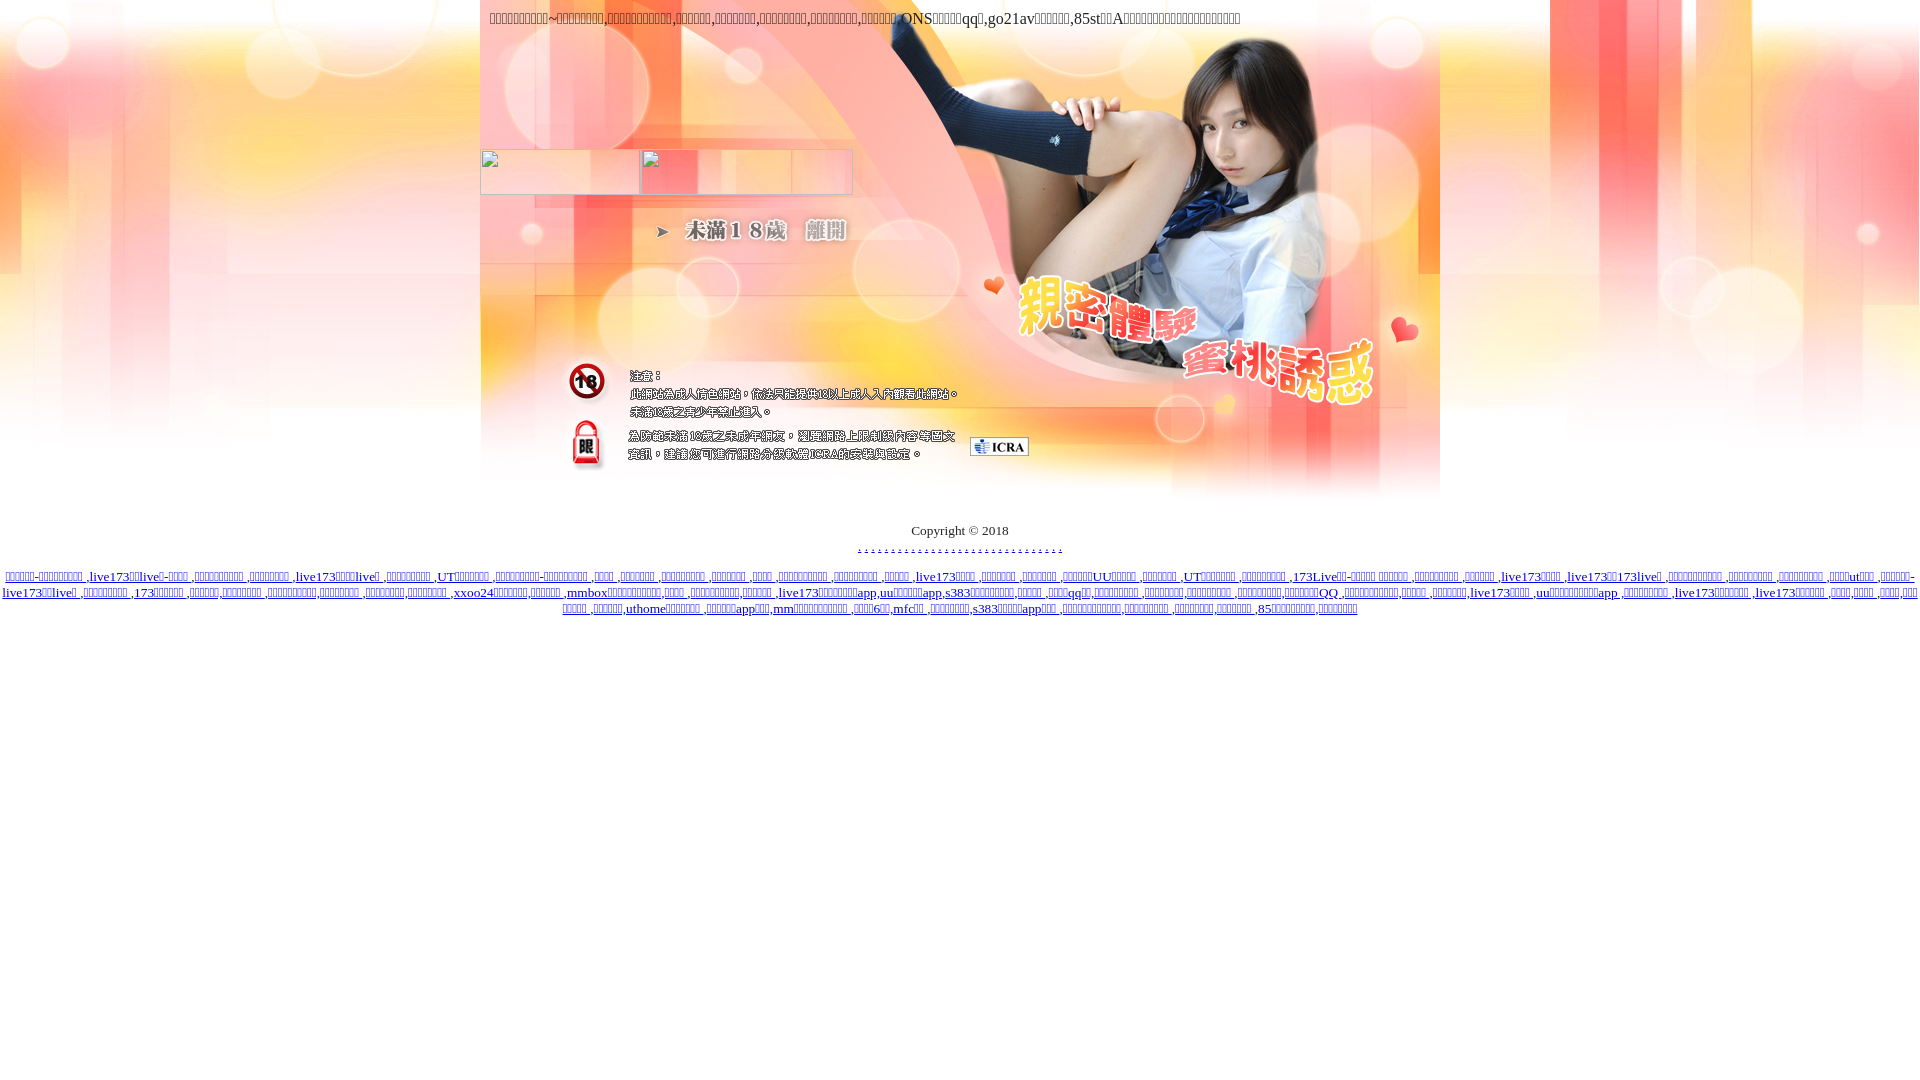 The image size is (1920, 1080). What do you see at coordinates (900, 546) in the screenshot?
I see `.` at bounding box center [900, 546].